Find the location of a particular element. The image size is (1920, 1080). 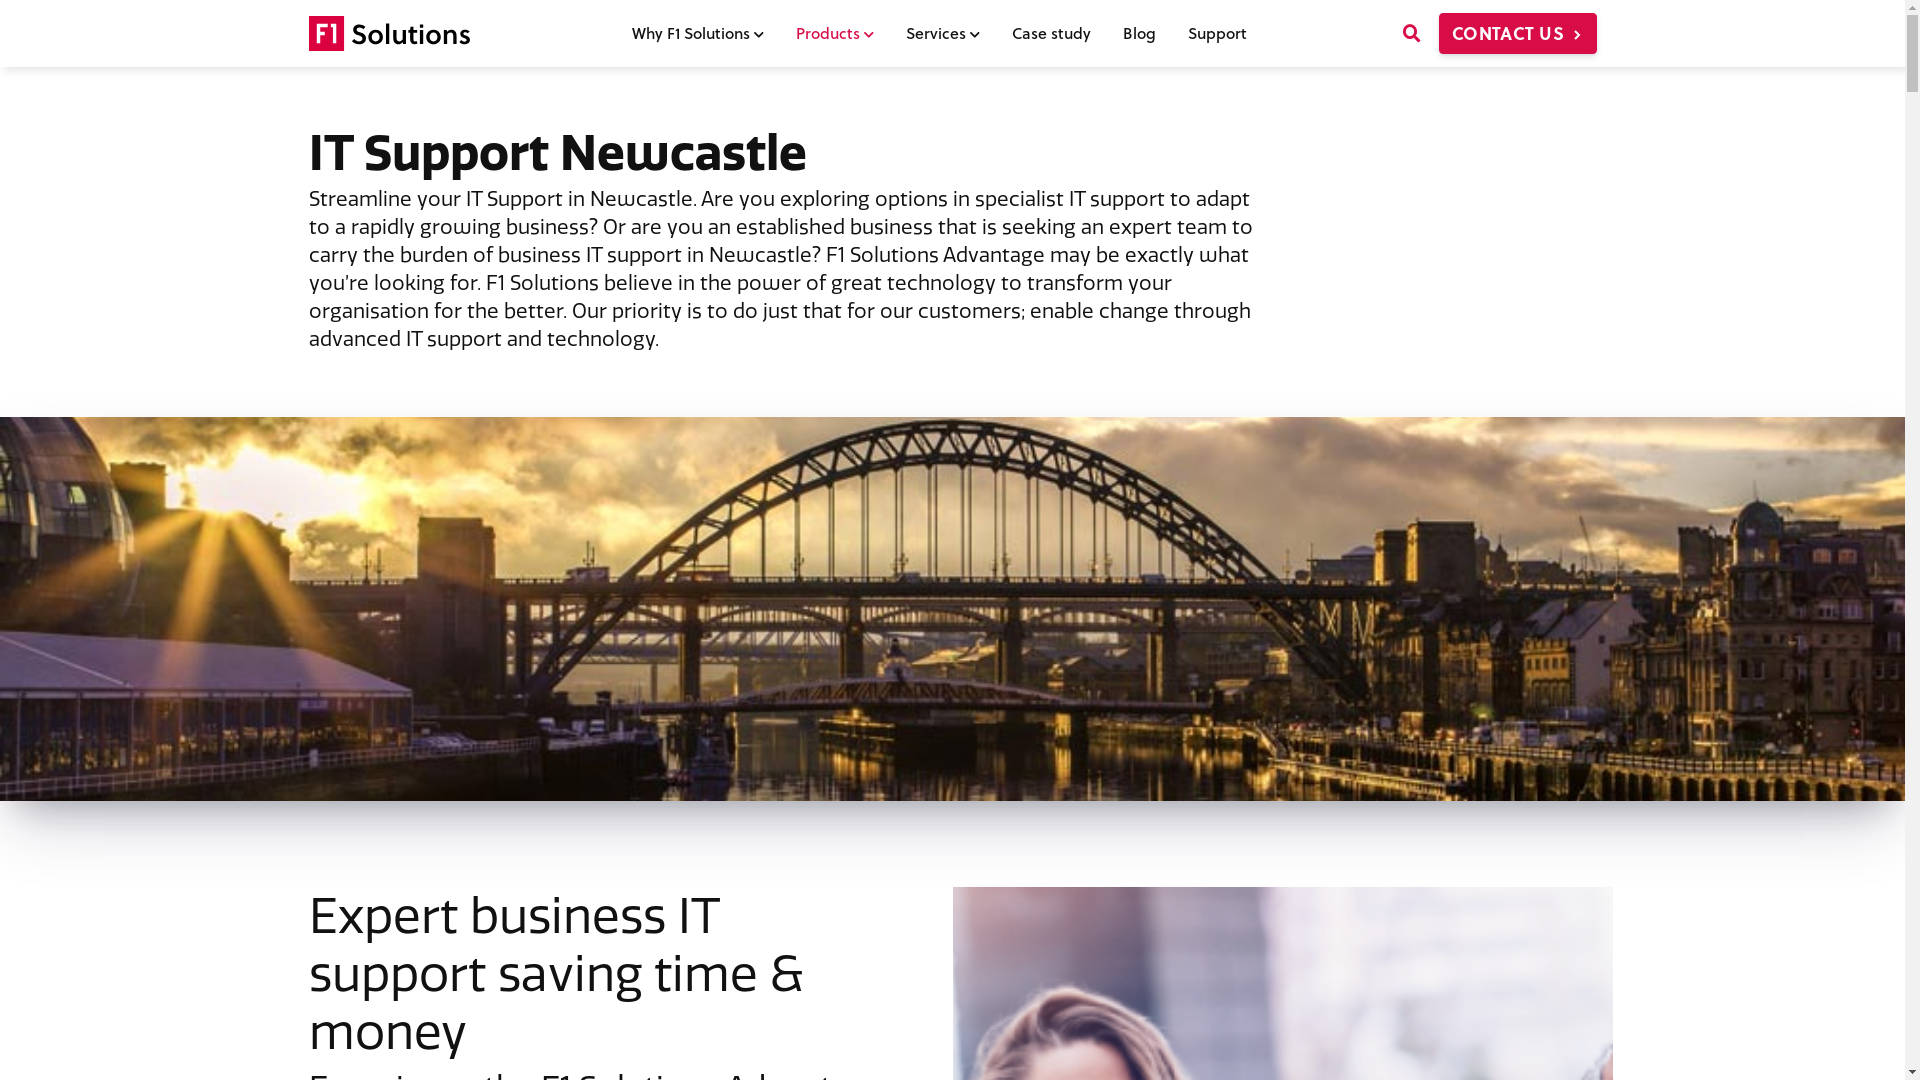

Products is located at coordinates (835, 34).